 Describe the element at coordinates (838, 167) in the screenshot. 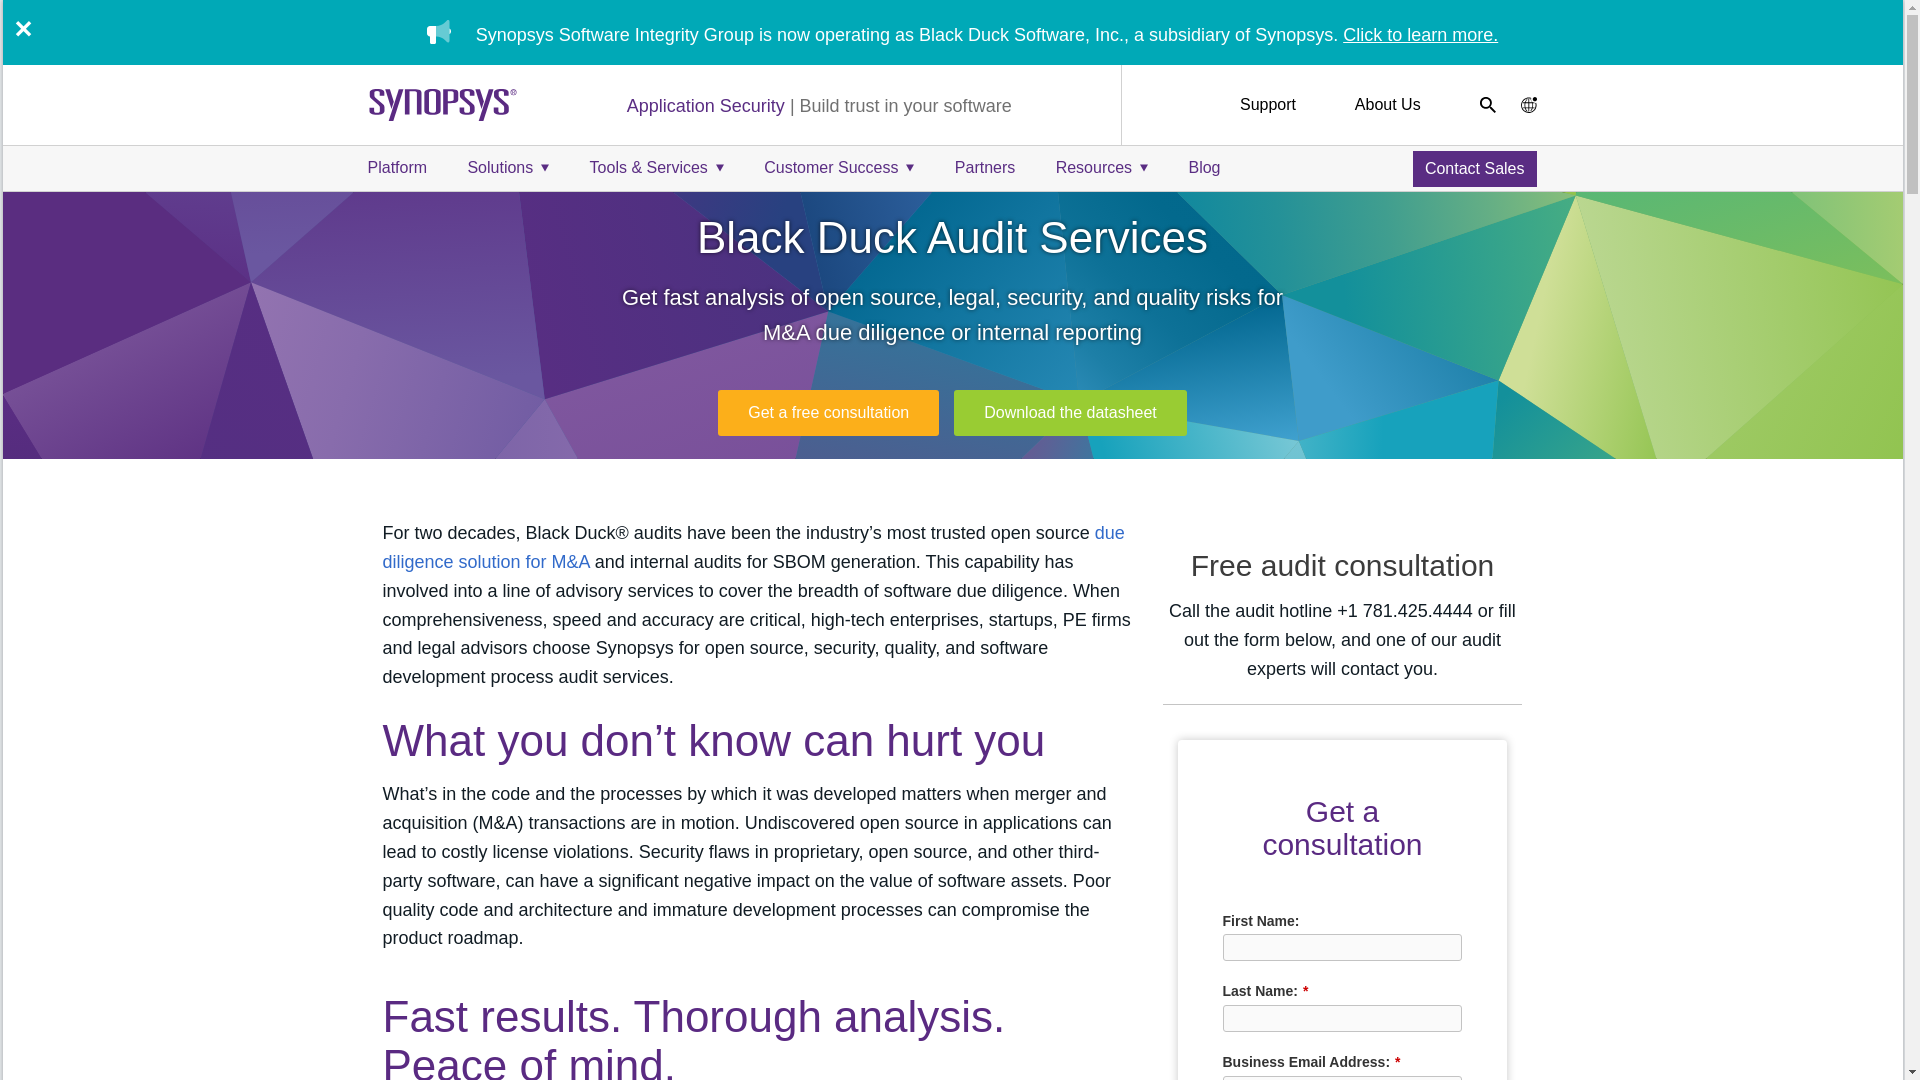

I see `Customer Success` at that location.